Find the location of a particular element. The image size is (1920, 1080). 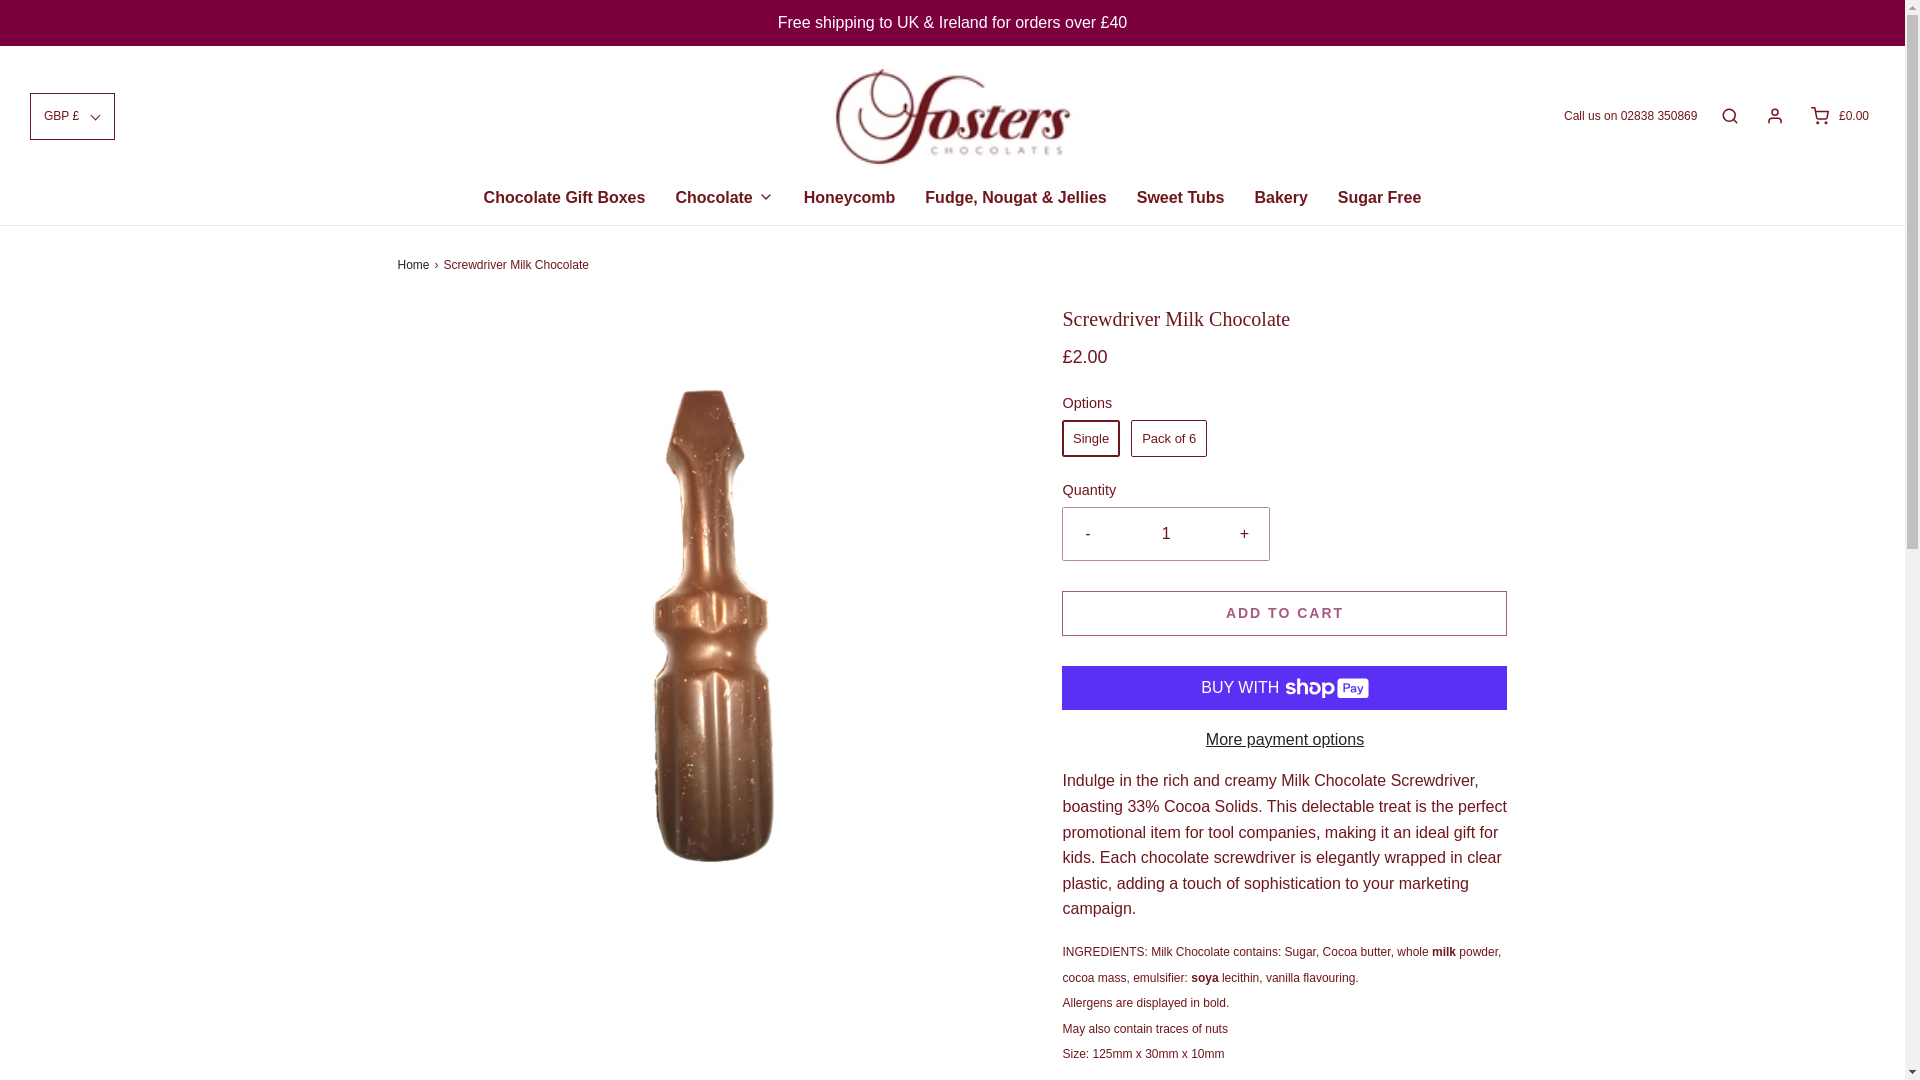

Search is located at coordinates (1730, 116).